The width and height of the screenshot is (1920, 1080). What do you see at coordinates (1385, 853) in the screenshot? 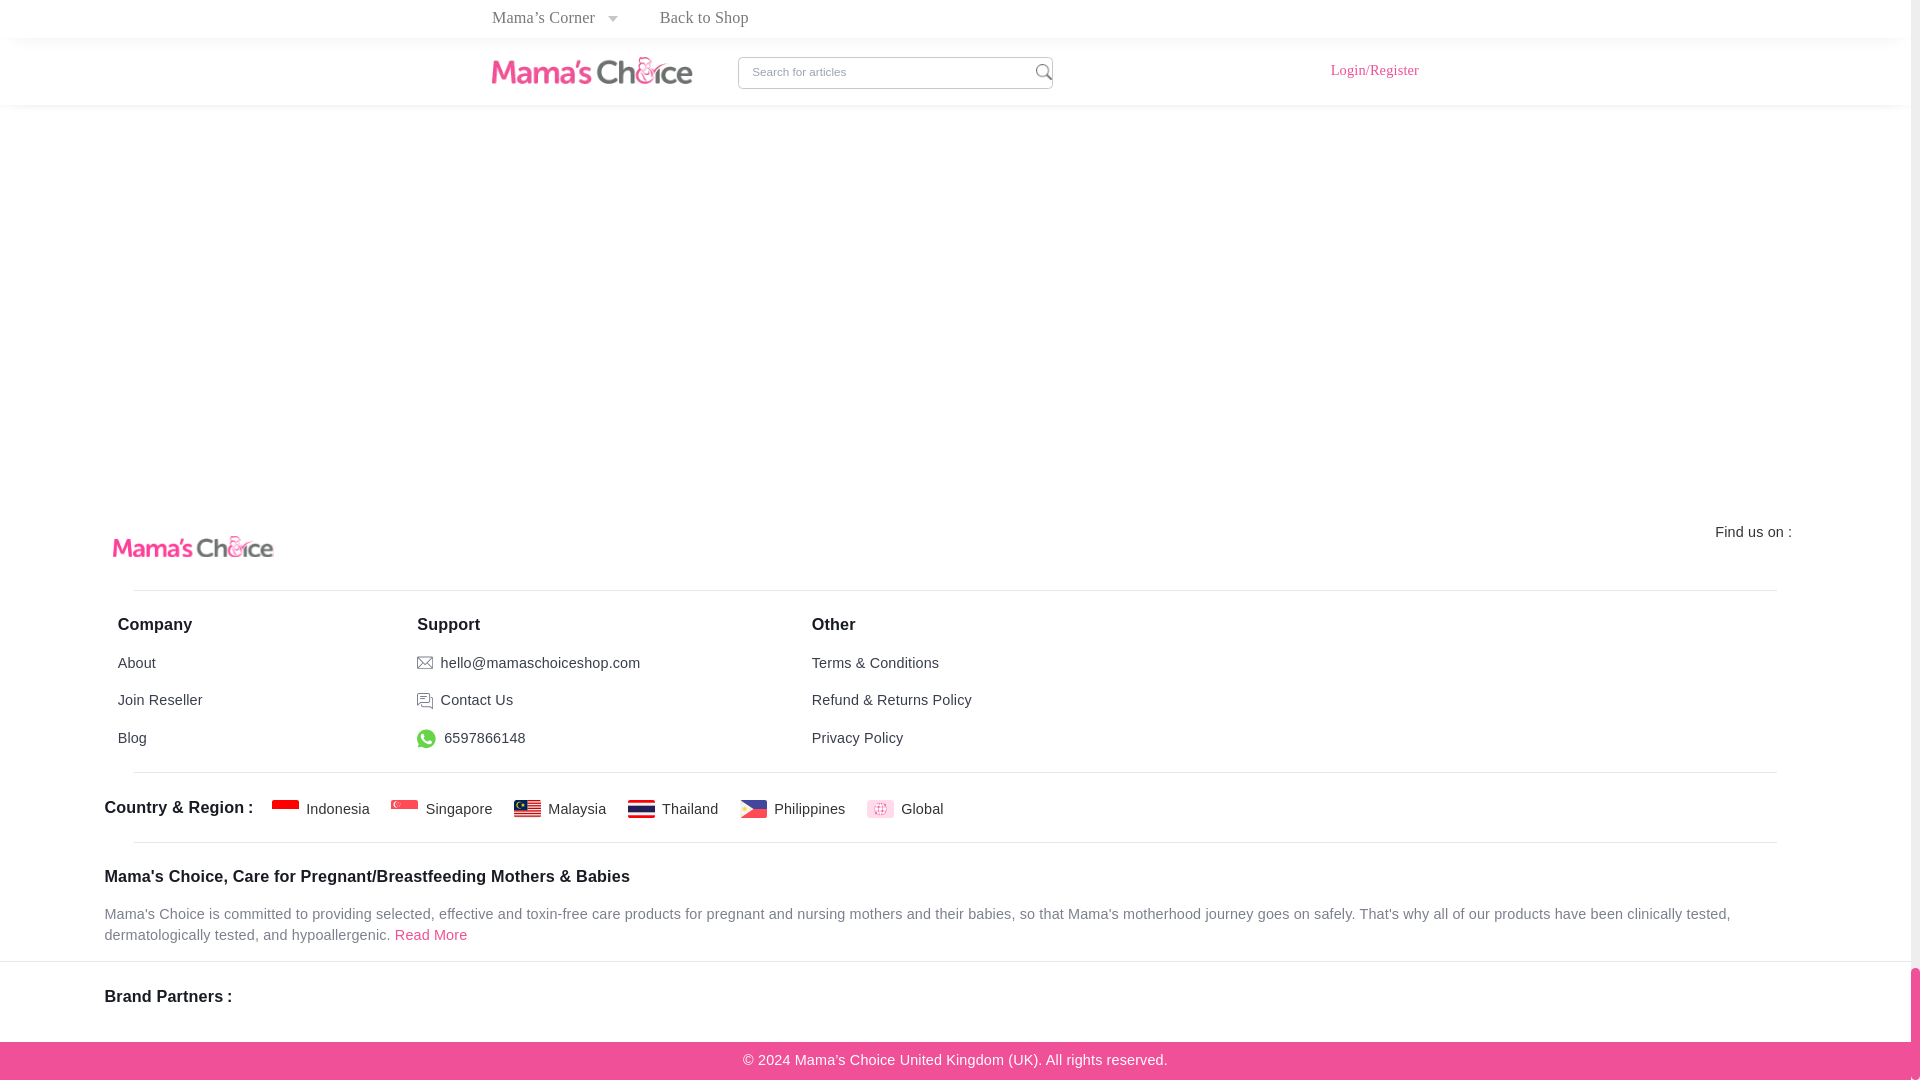
I see `Top Comments` at bounding box center [1385, 853].